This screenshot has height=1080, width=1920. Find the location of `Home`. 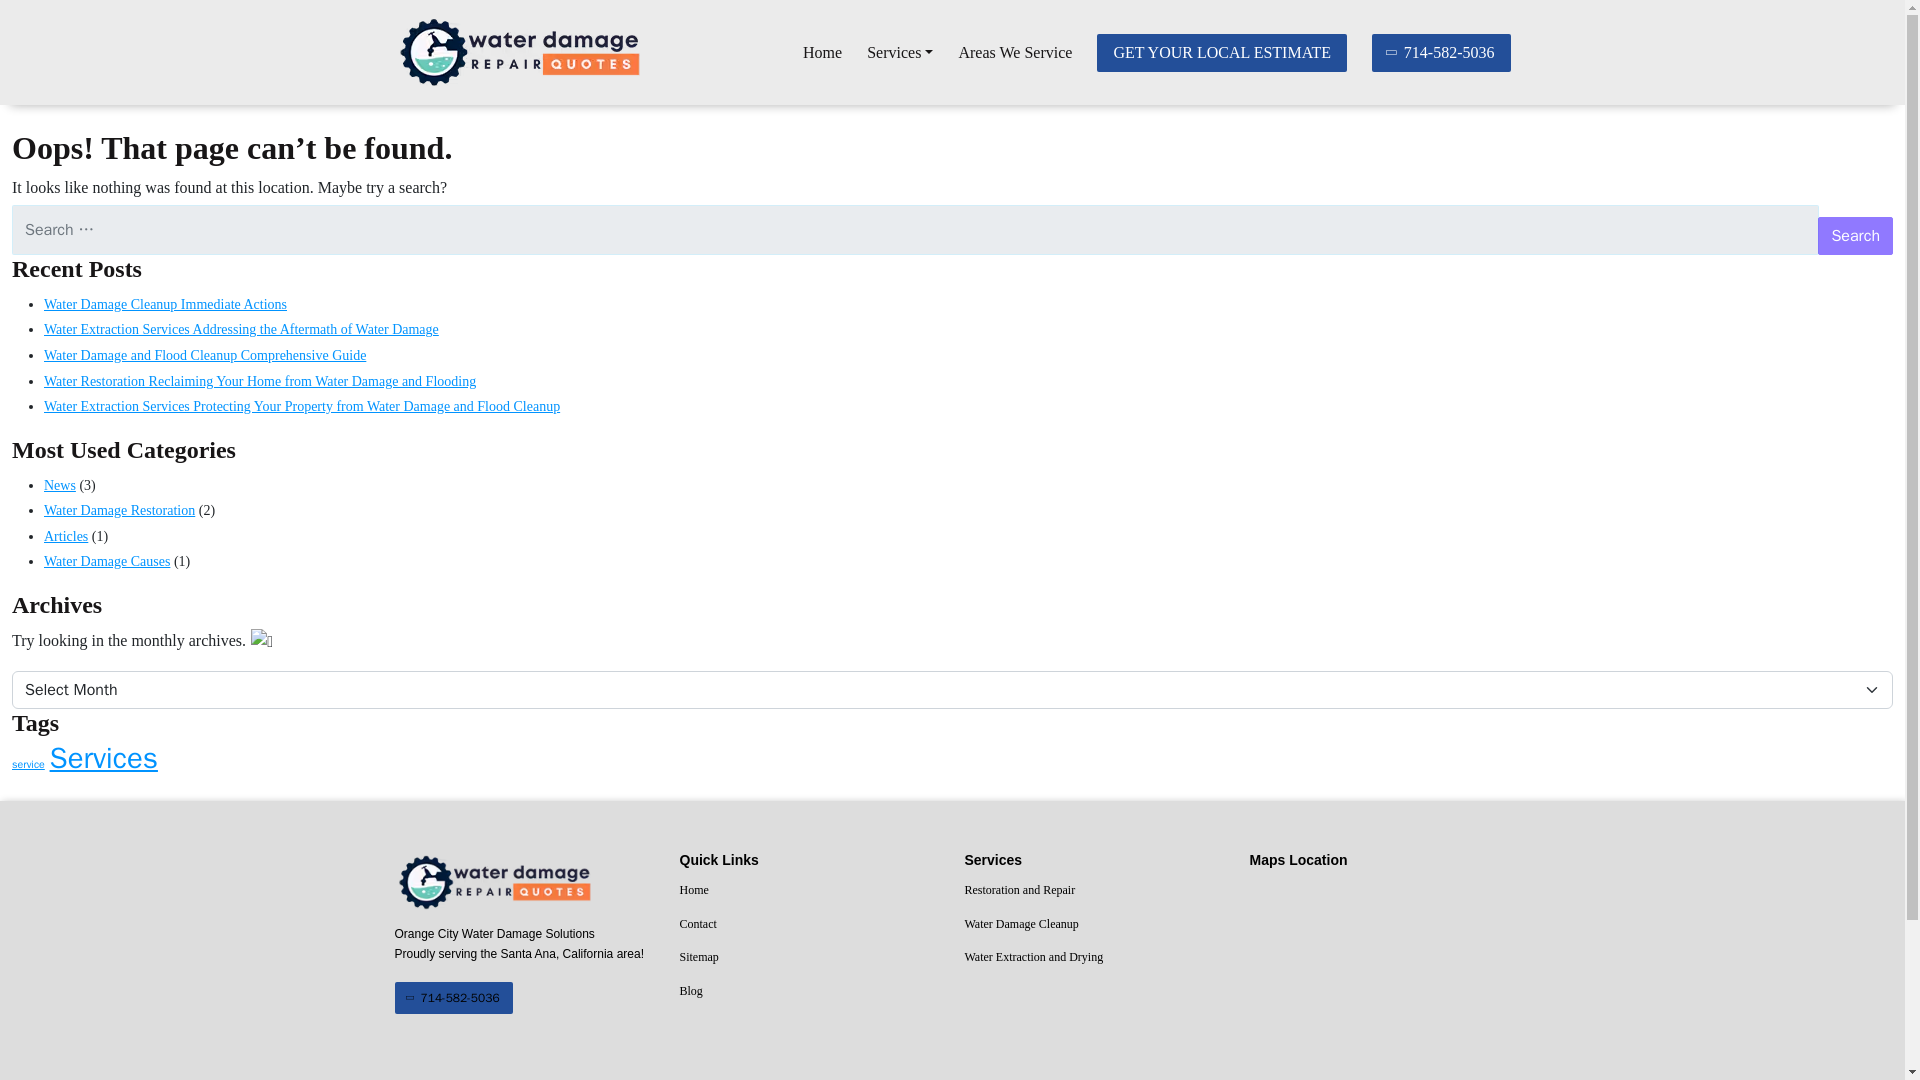

Home is located at coordinates (822, 53).